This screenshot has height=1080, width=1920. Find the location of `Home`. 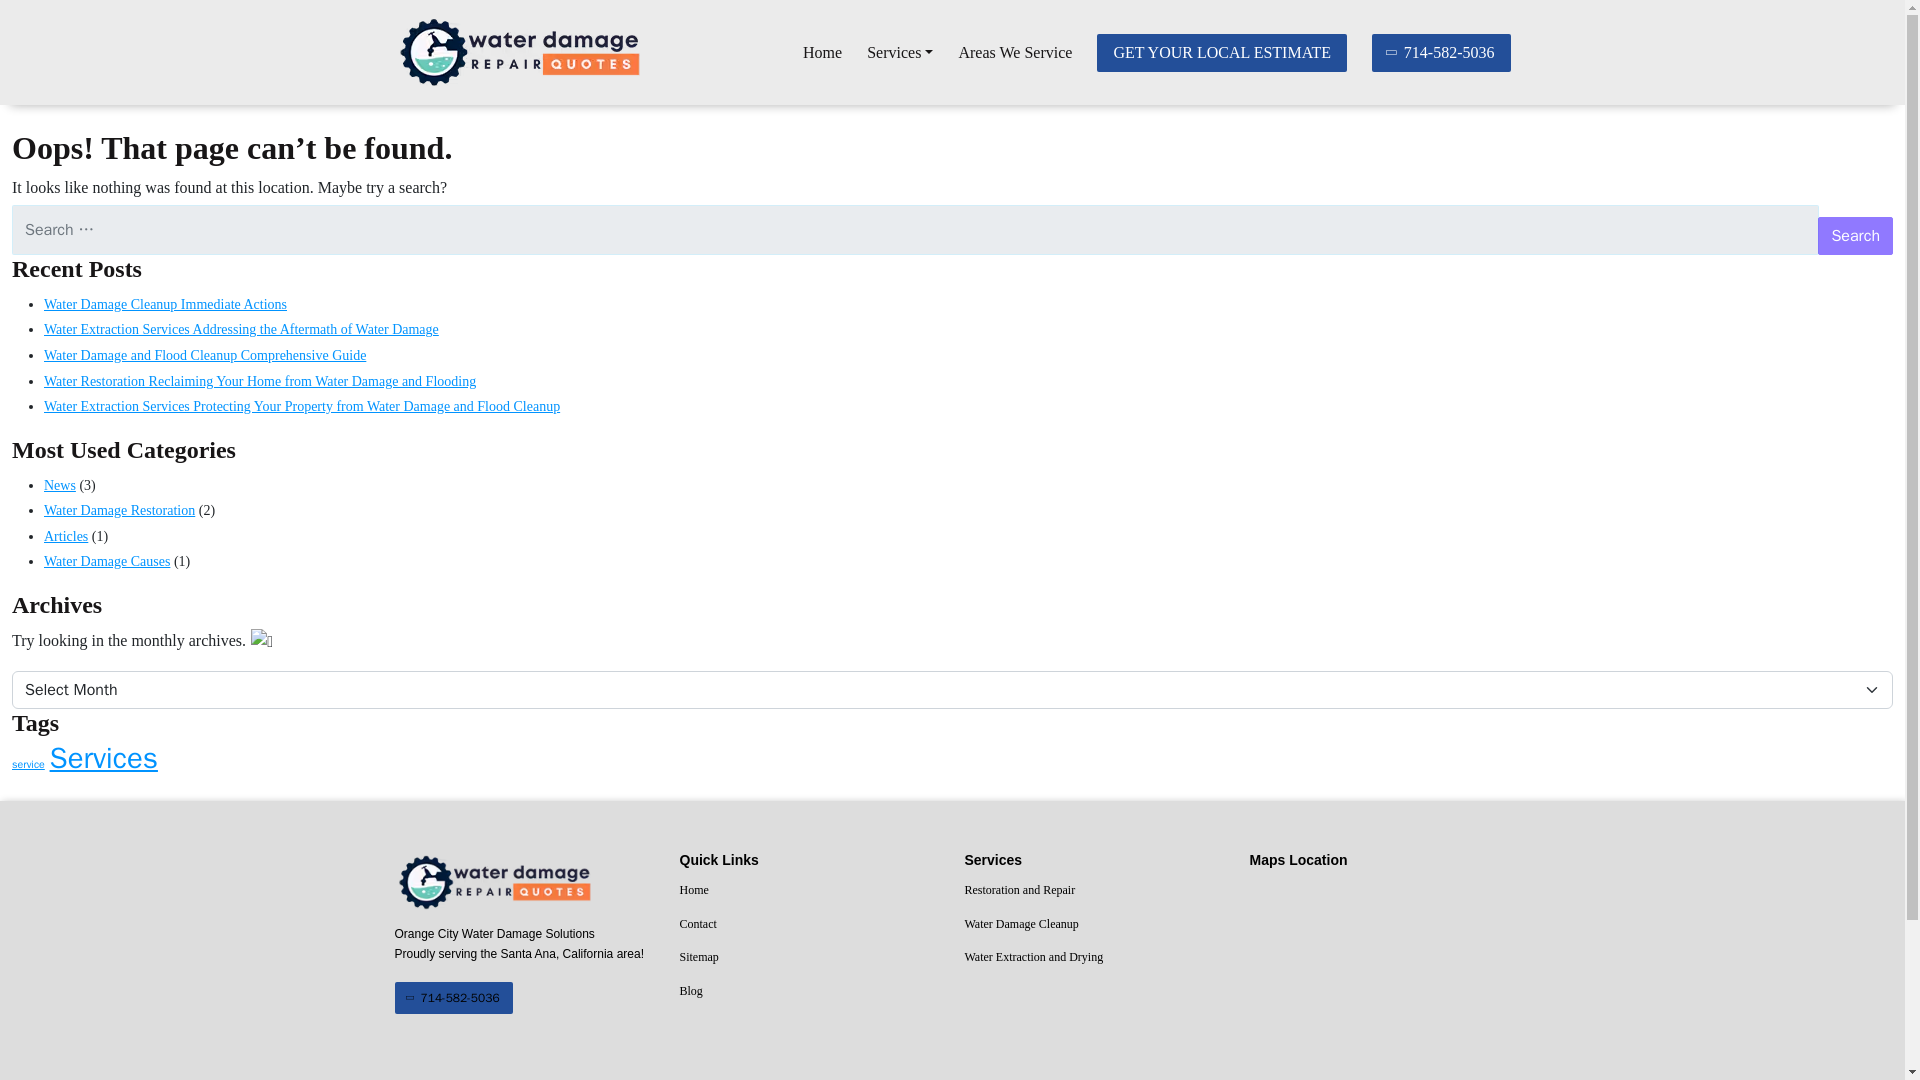

Home is located at coordinates (822, 53).